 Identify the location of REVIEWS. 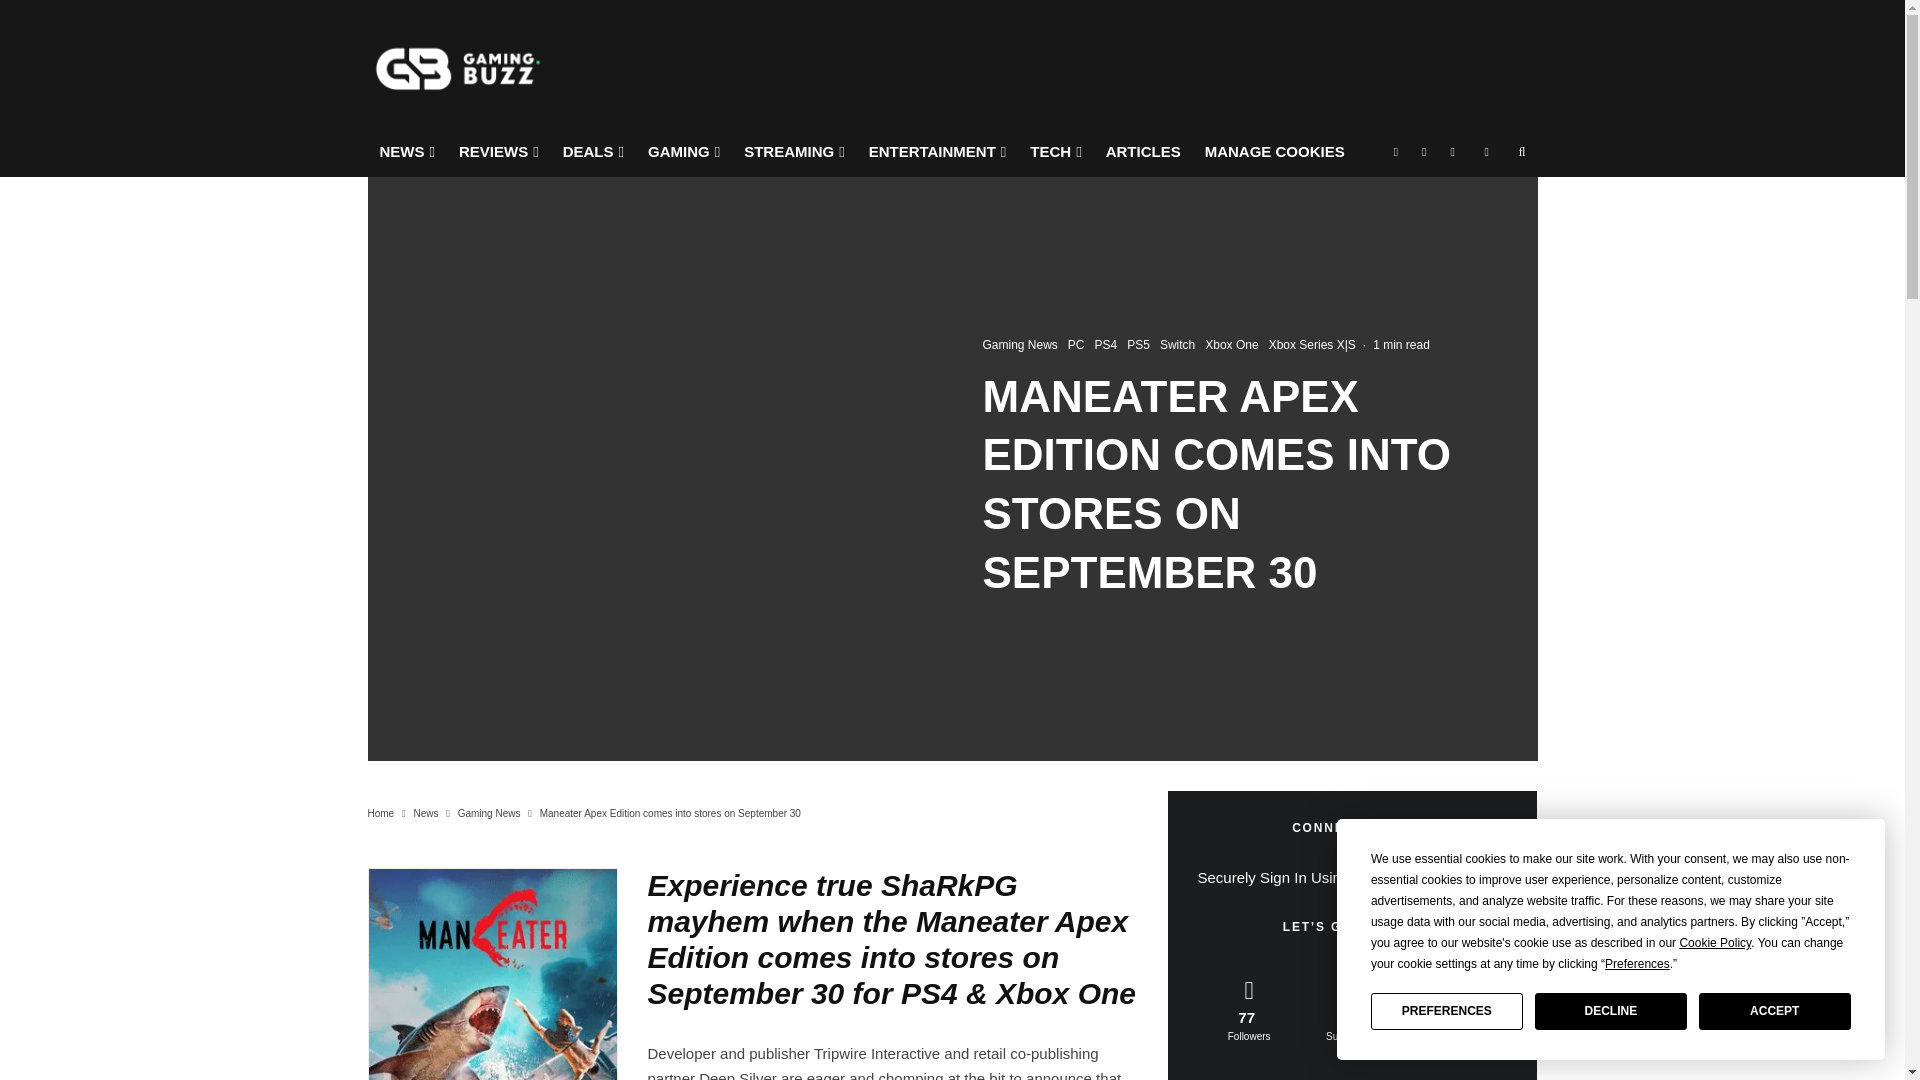
(499, 152).